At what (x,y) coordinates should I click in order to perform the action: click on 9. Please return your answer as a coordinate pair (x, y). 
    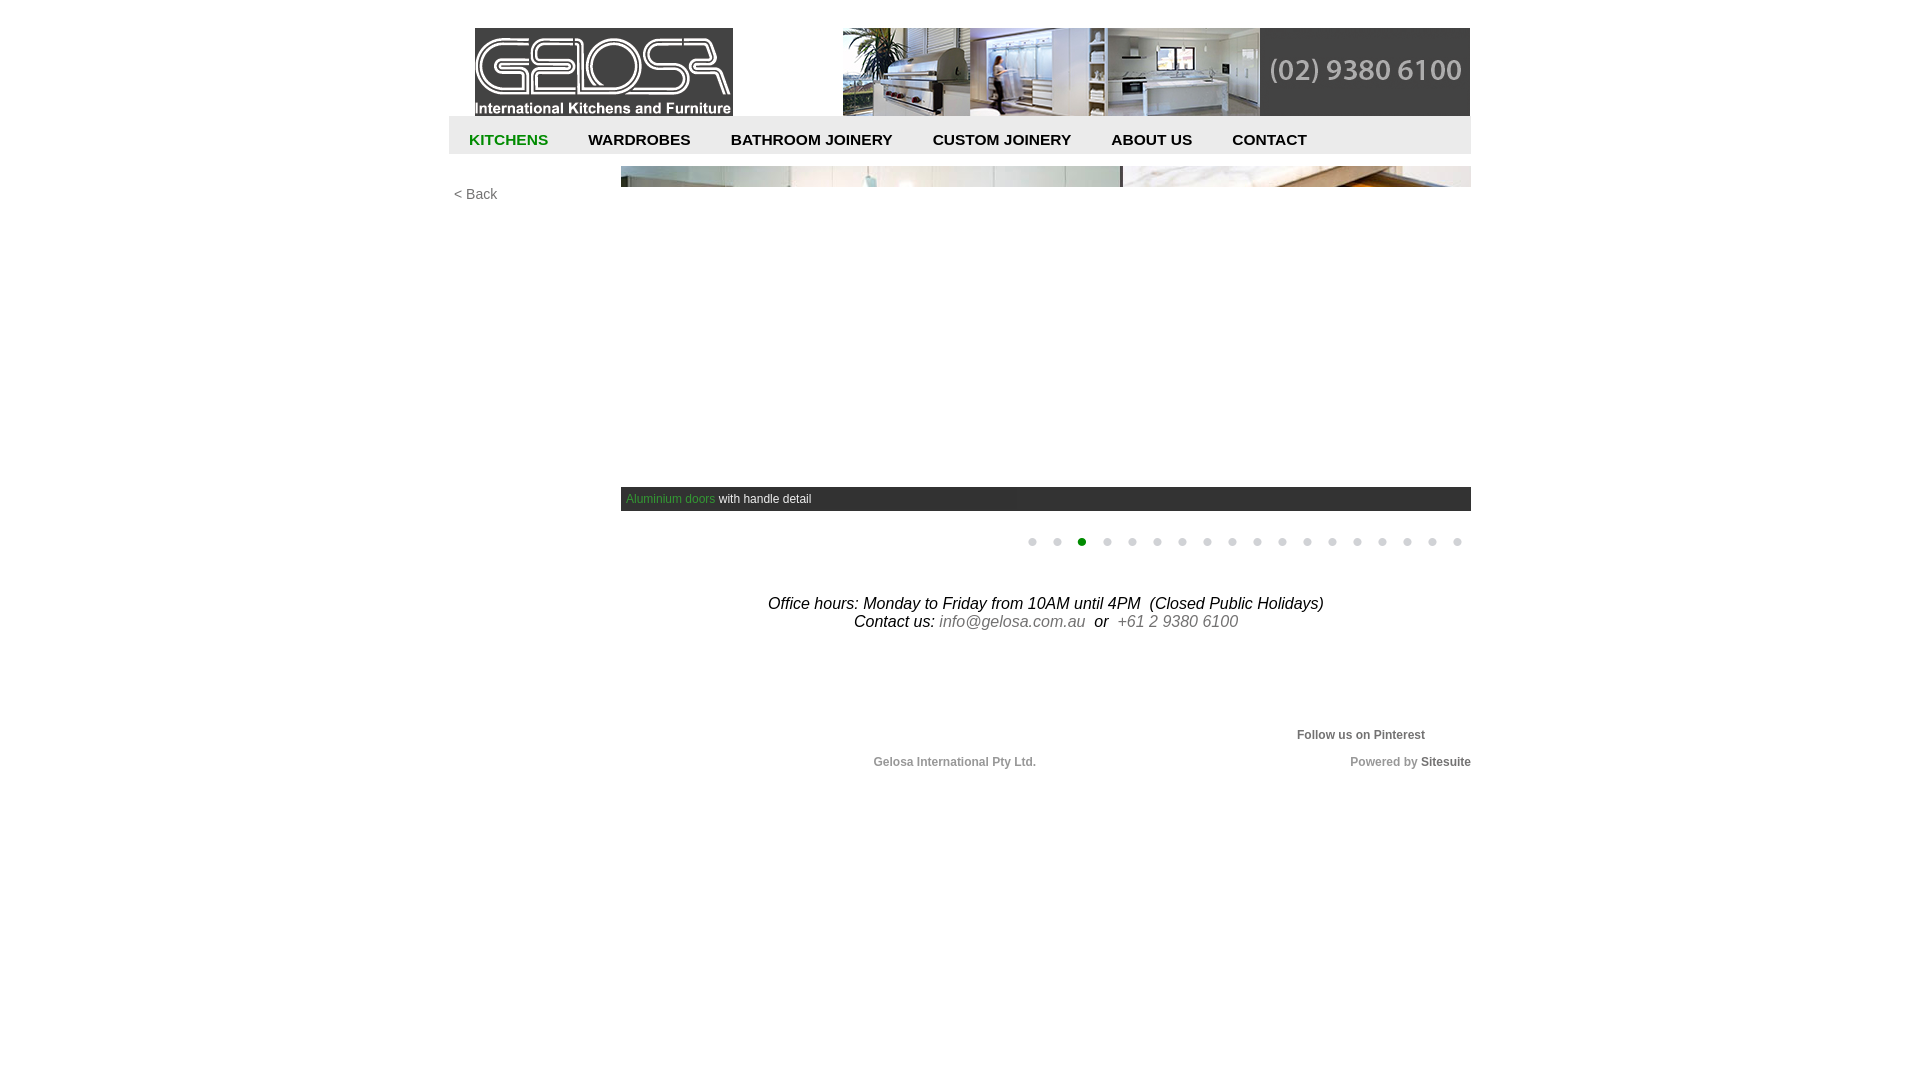
    Looking at the image, I should click on (1232, 542).